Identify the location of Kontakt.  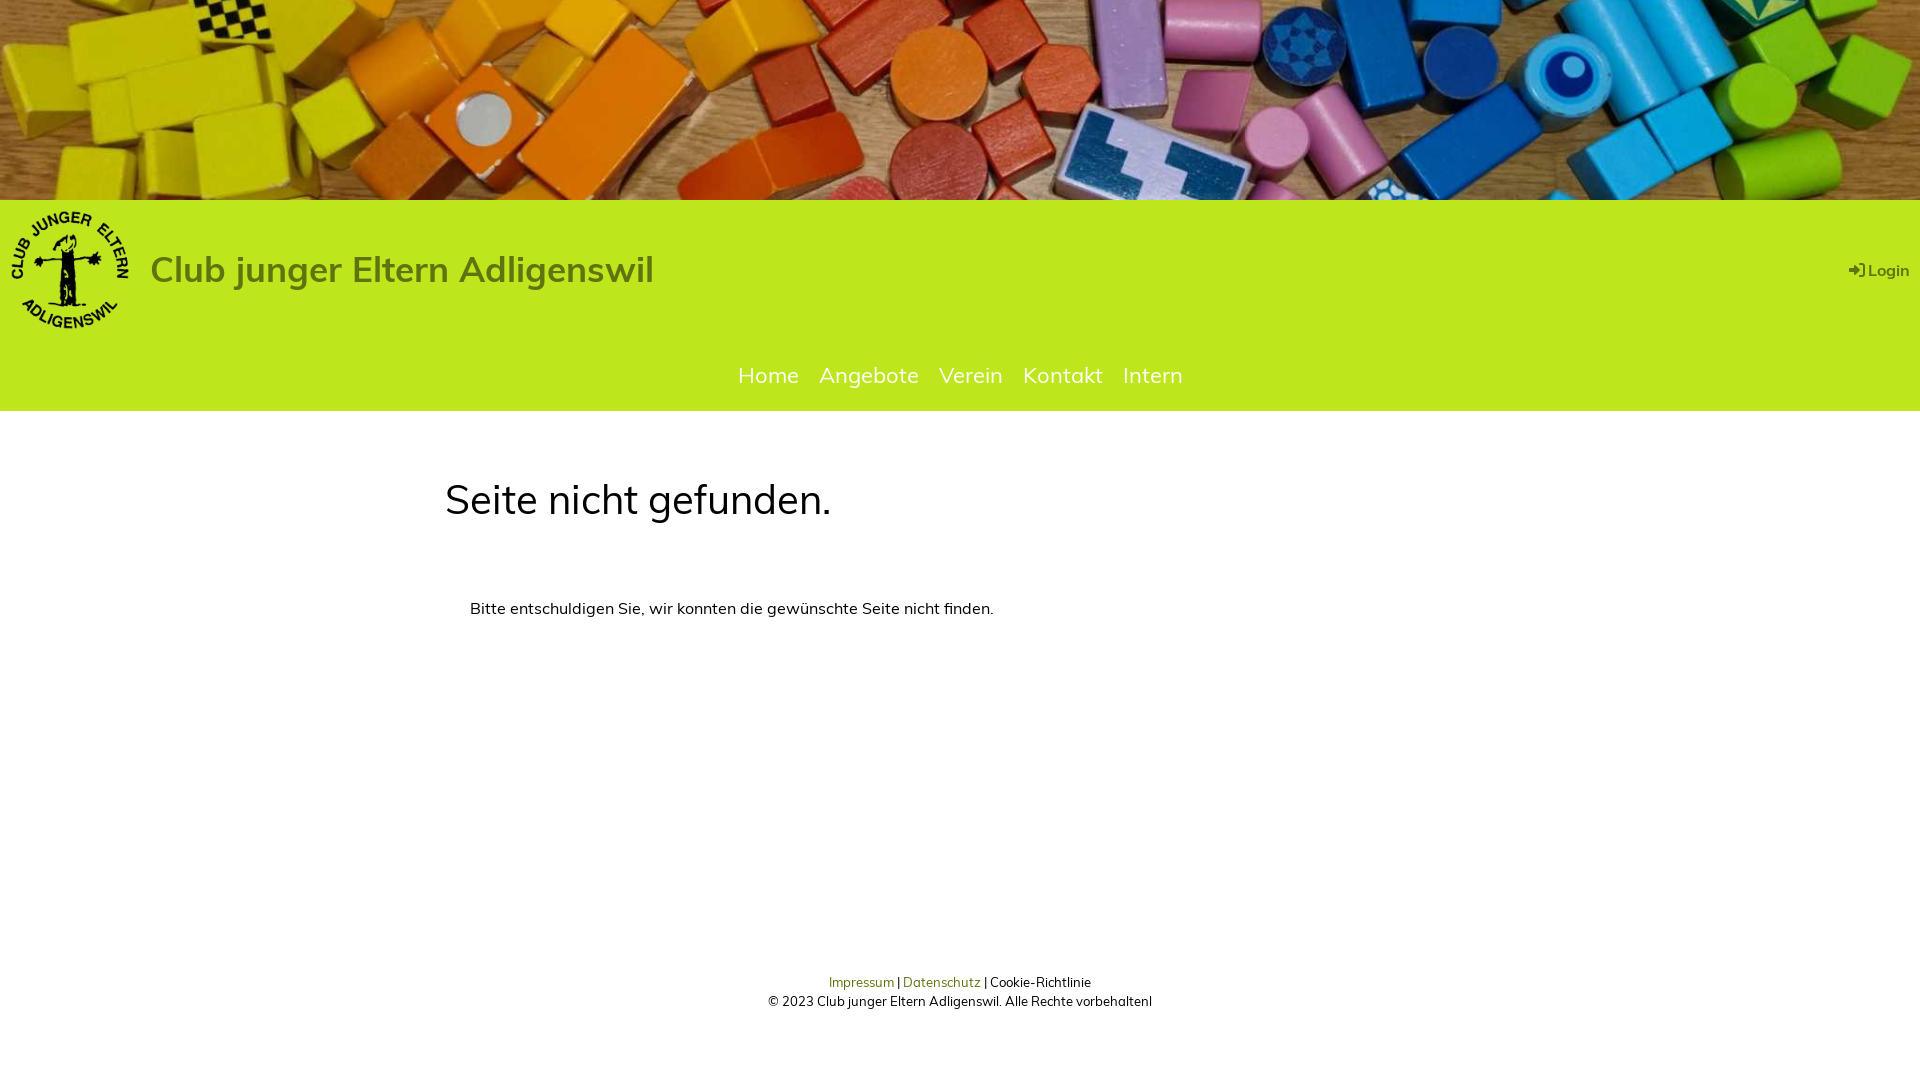
(1062, 376).